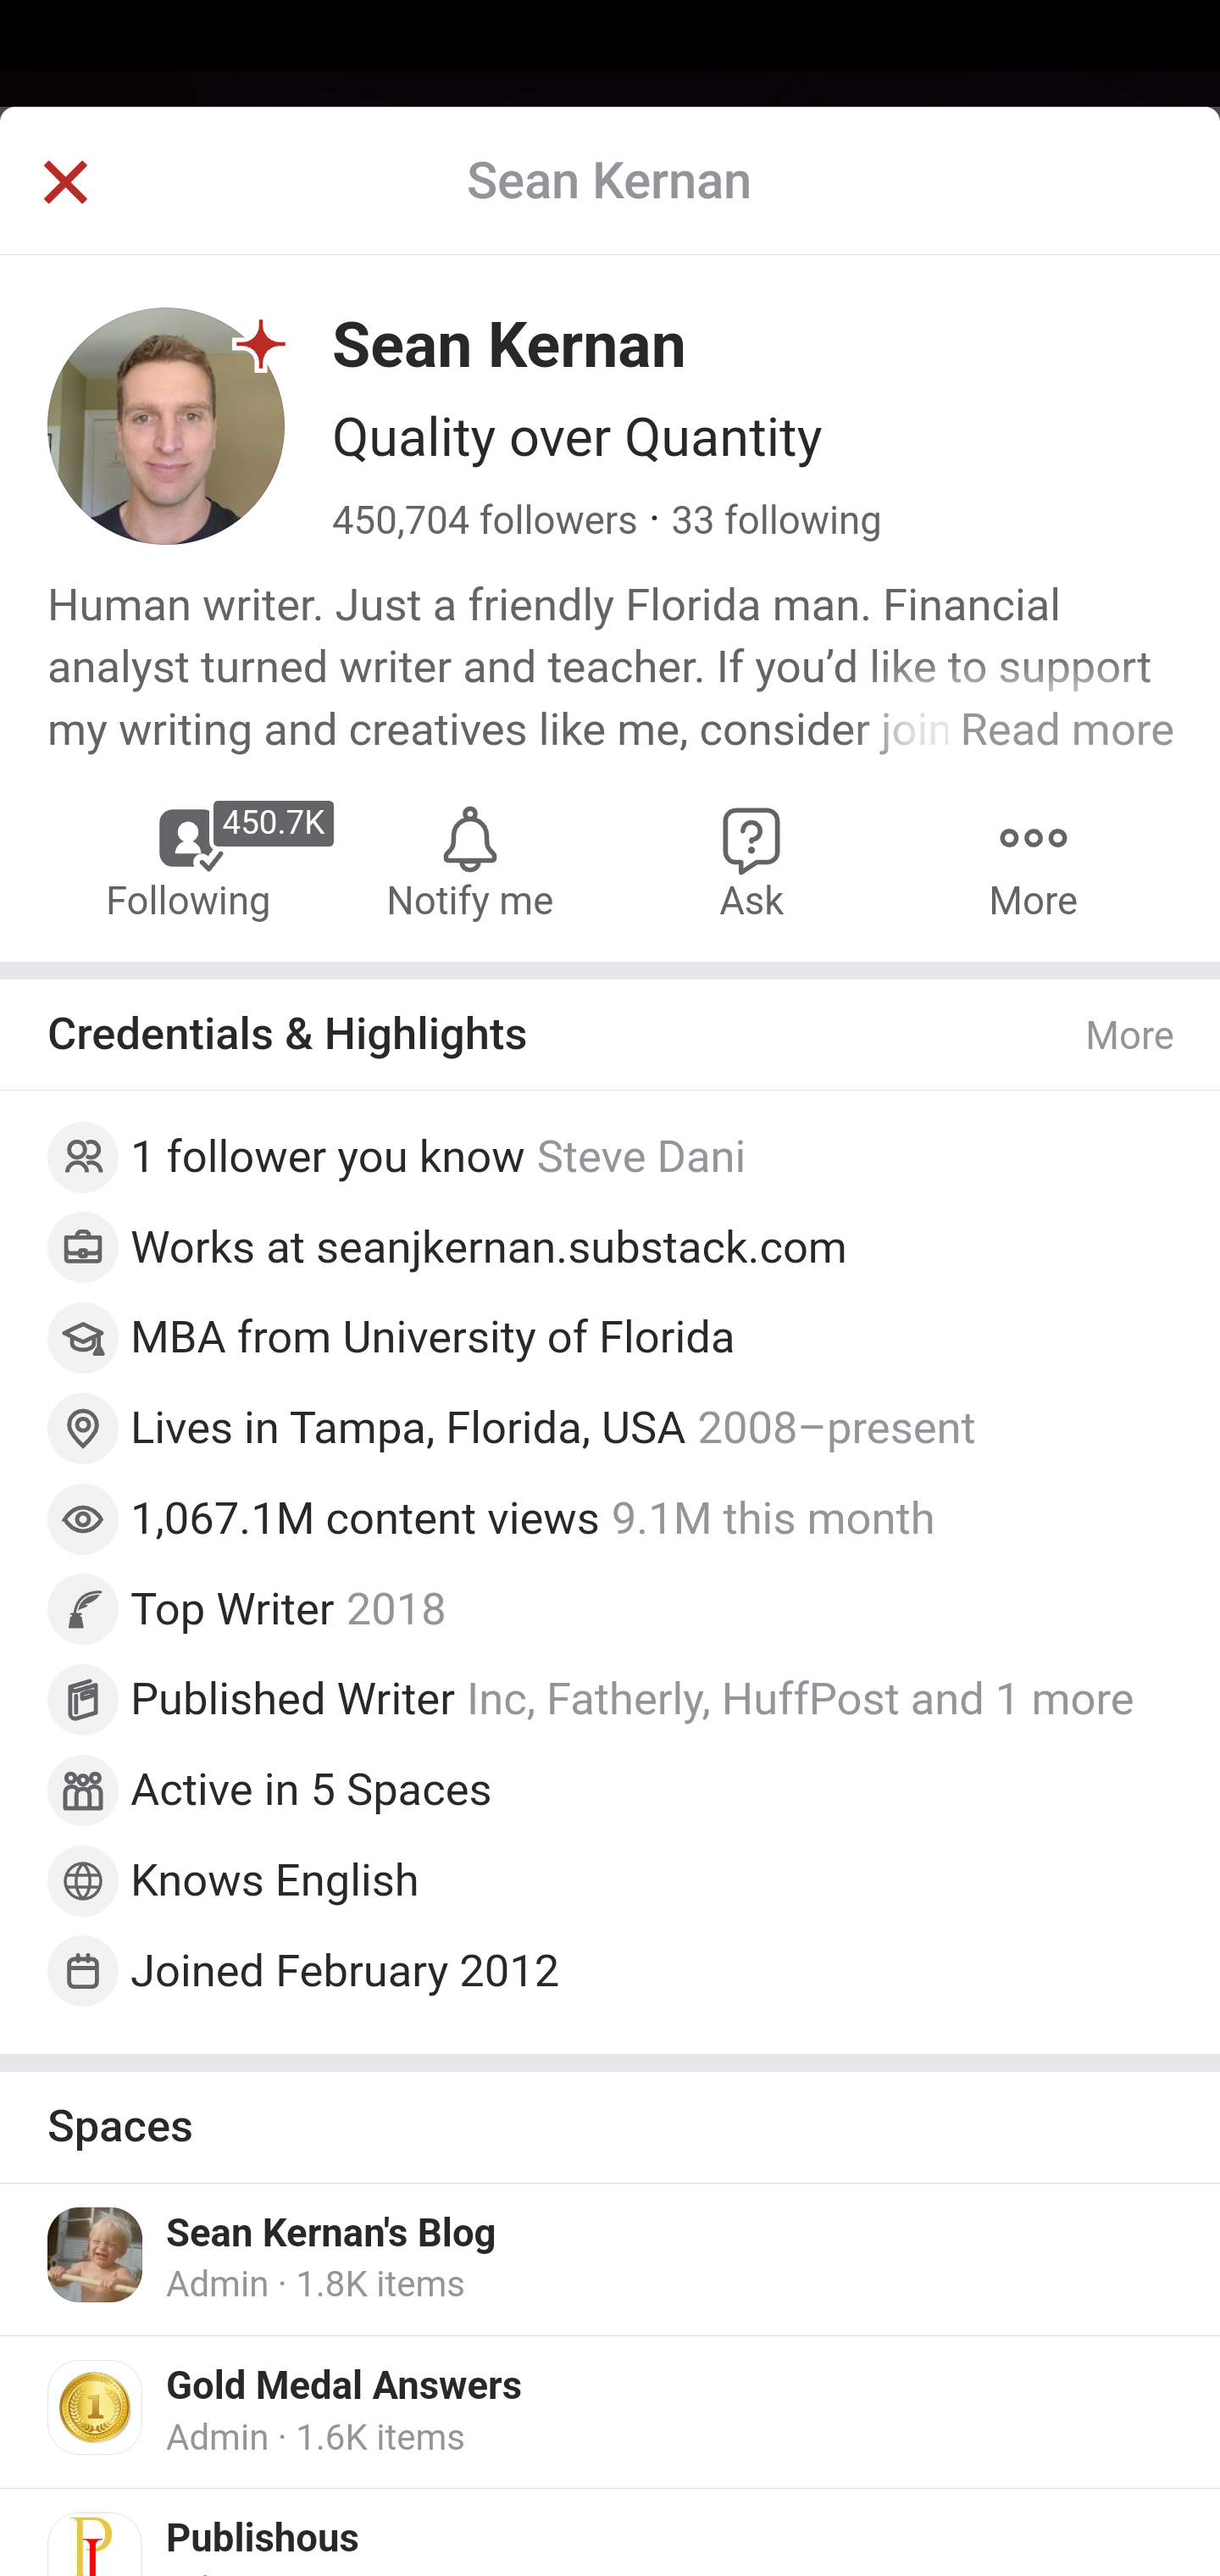  I want to click on 33 following, so click(776, 521).